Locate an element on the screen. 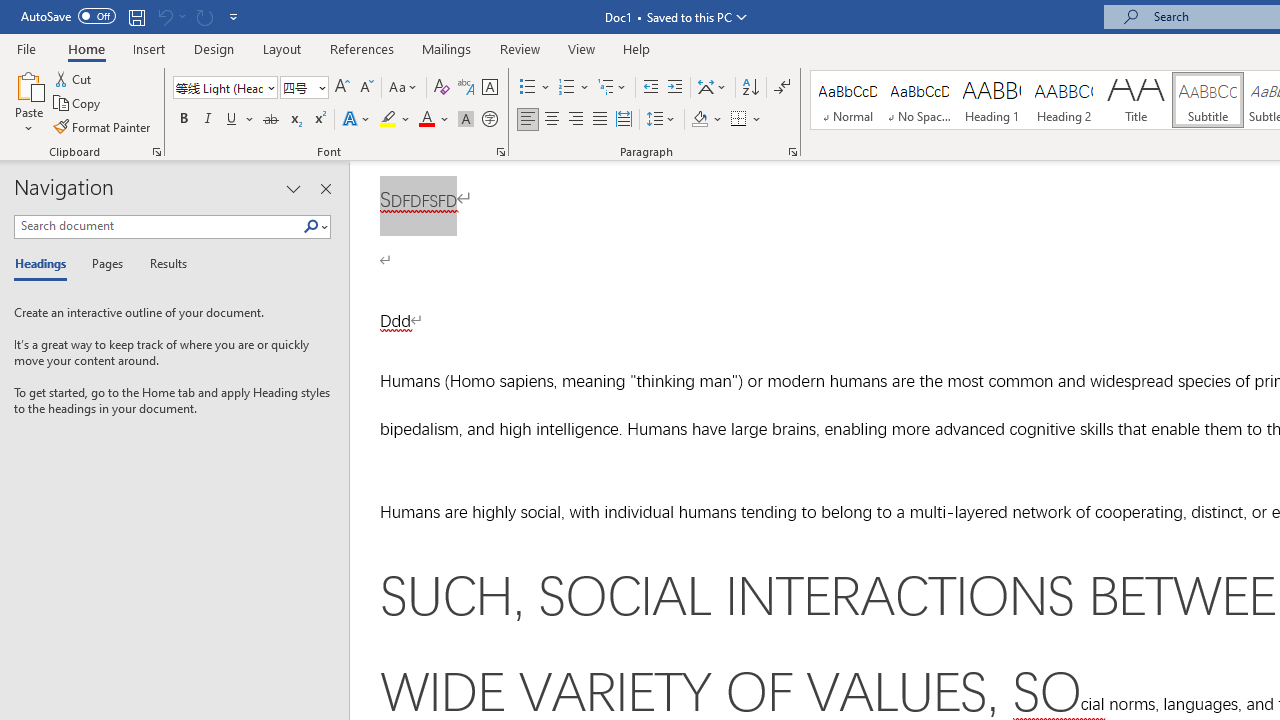 The image size is (1280, 720). Multilevel List is located at coordinates (613, 88).